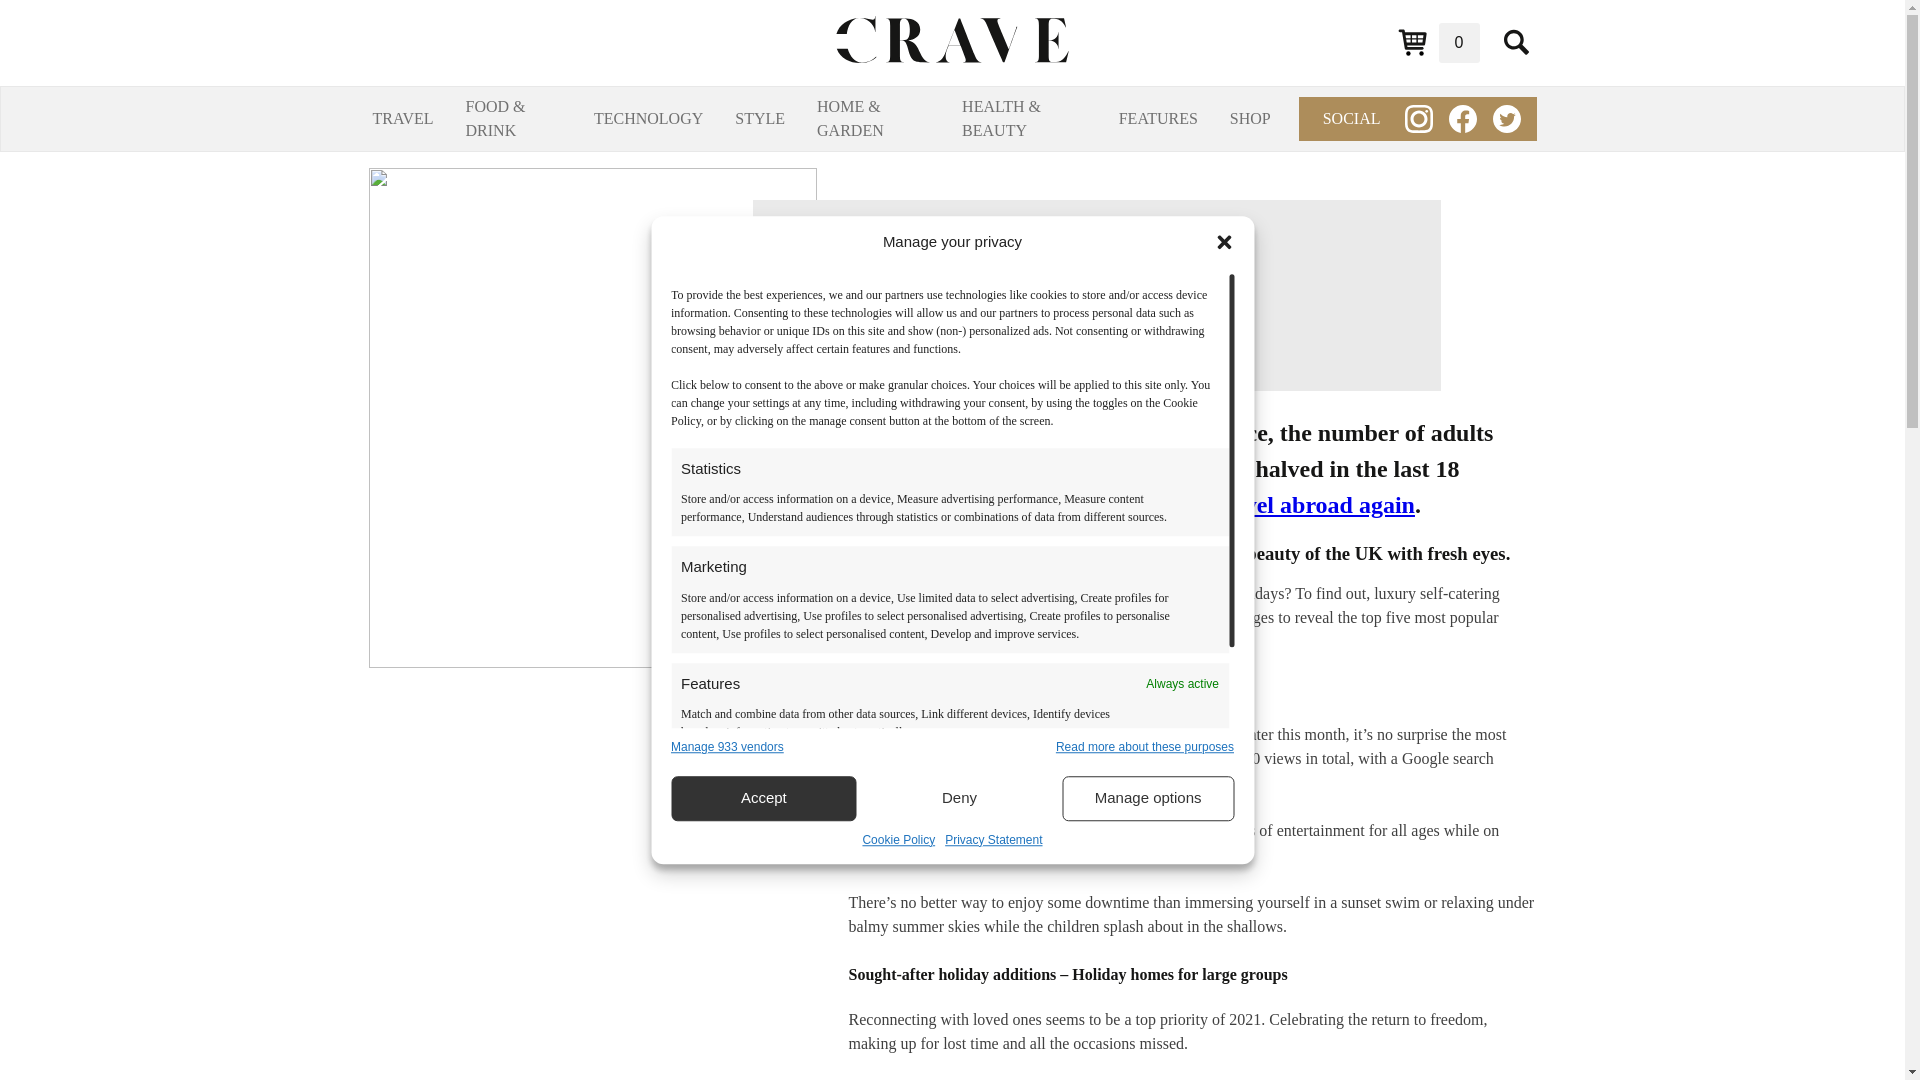 The width and height of the screenshot is (1920, 1080). What do you see at coordinates (1145, 746) in the screenshot?
I see `Read more about these purposes` at bounding box center [1145, 746].